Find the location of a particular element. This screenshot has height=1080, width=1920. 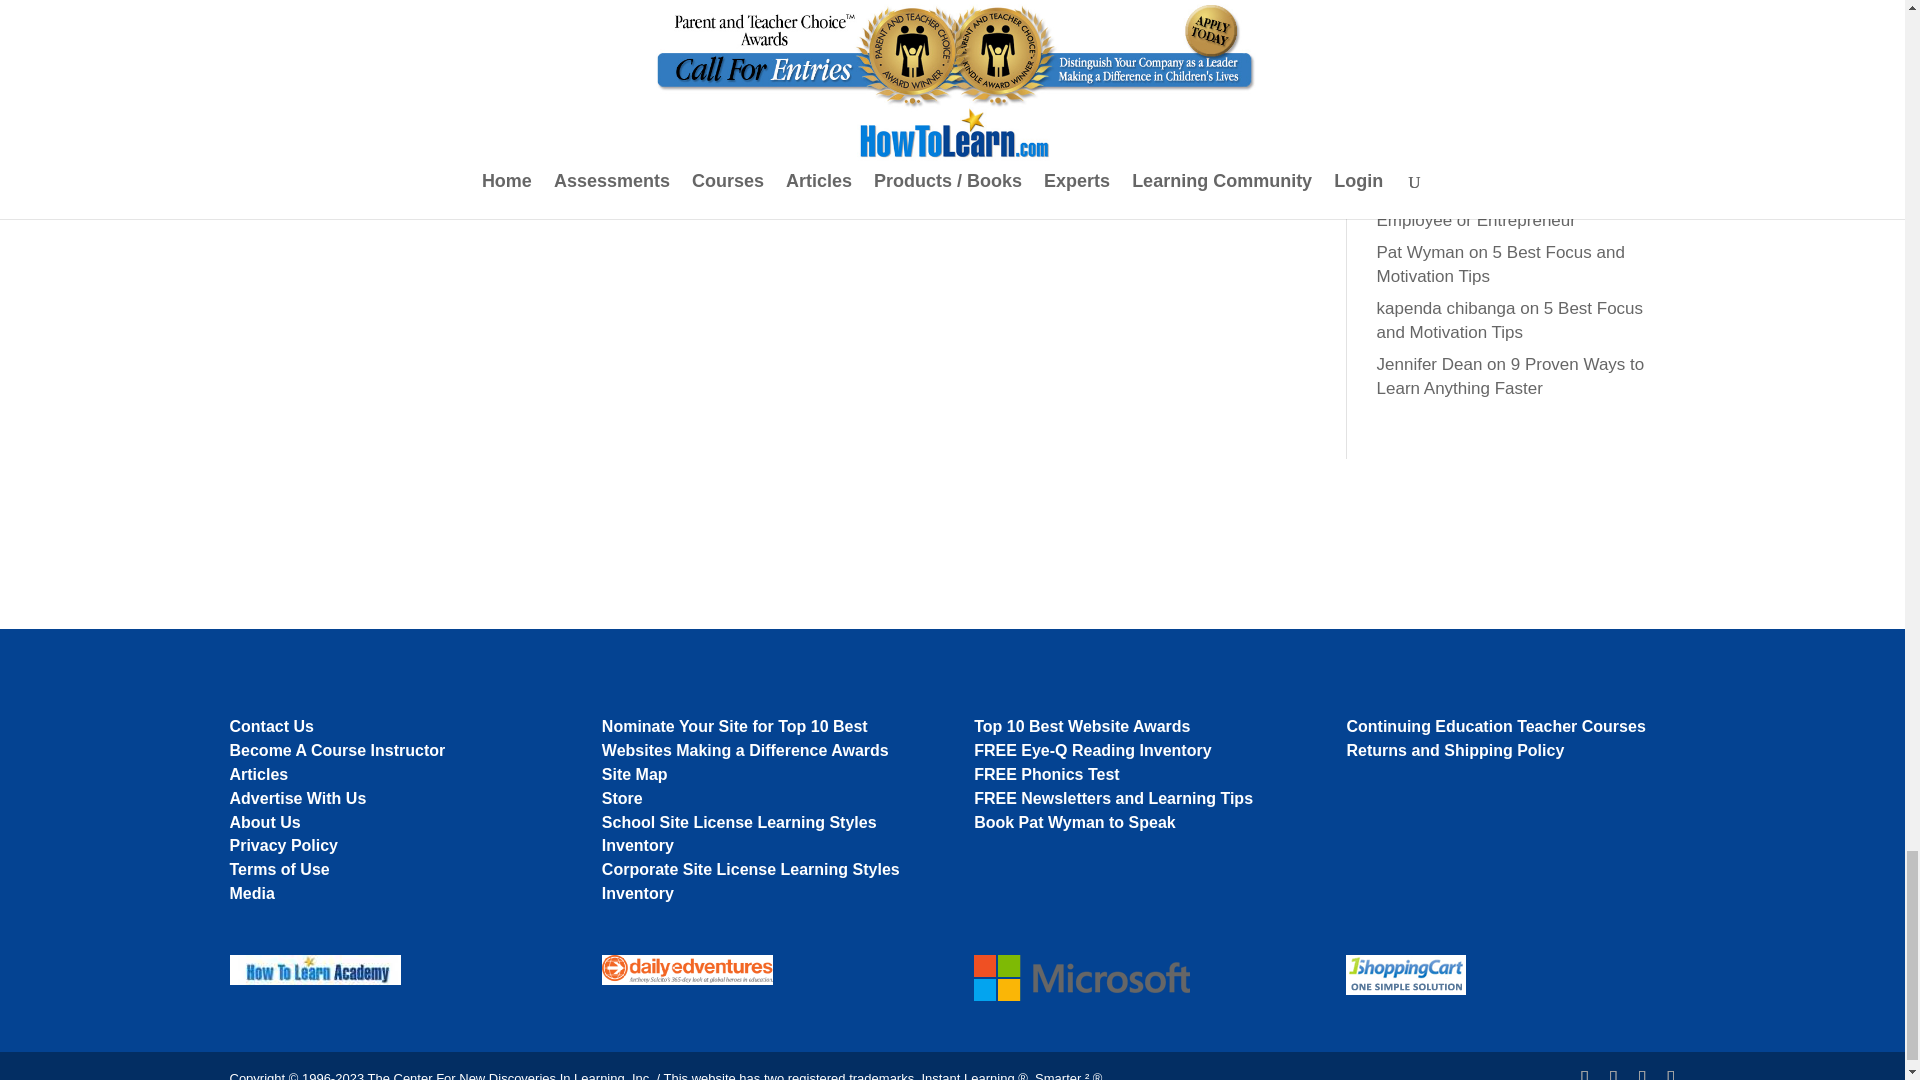

How to Tell If You Are an Employee or Entrepreneur is located at coordinates (1512, 208).